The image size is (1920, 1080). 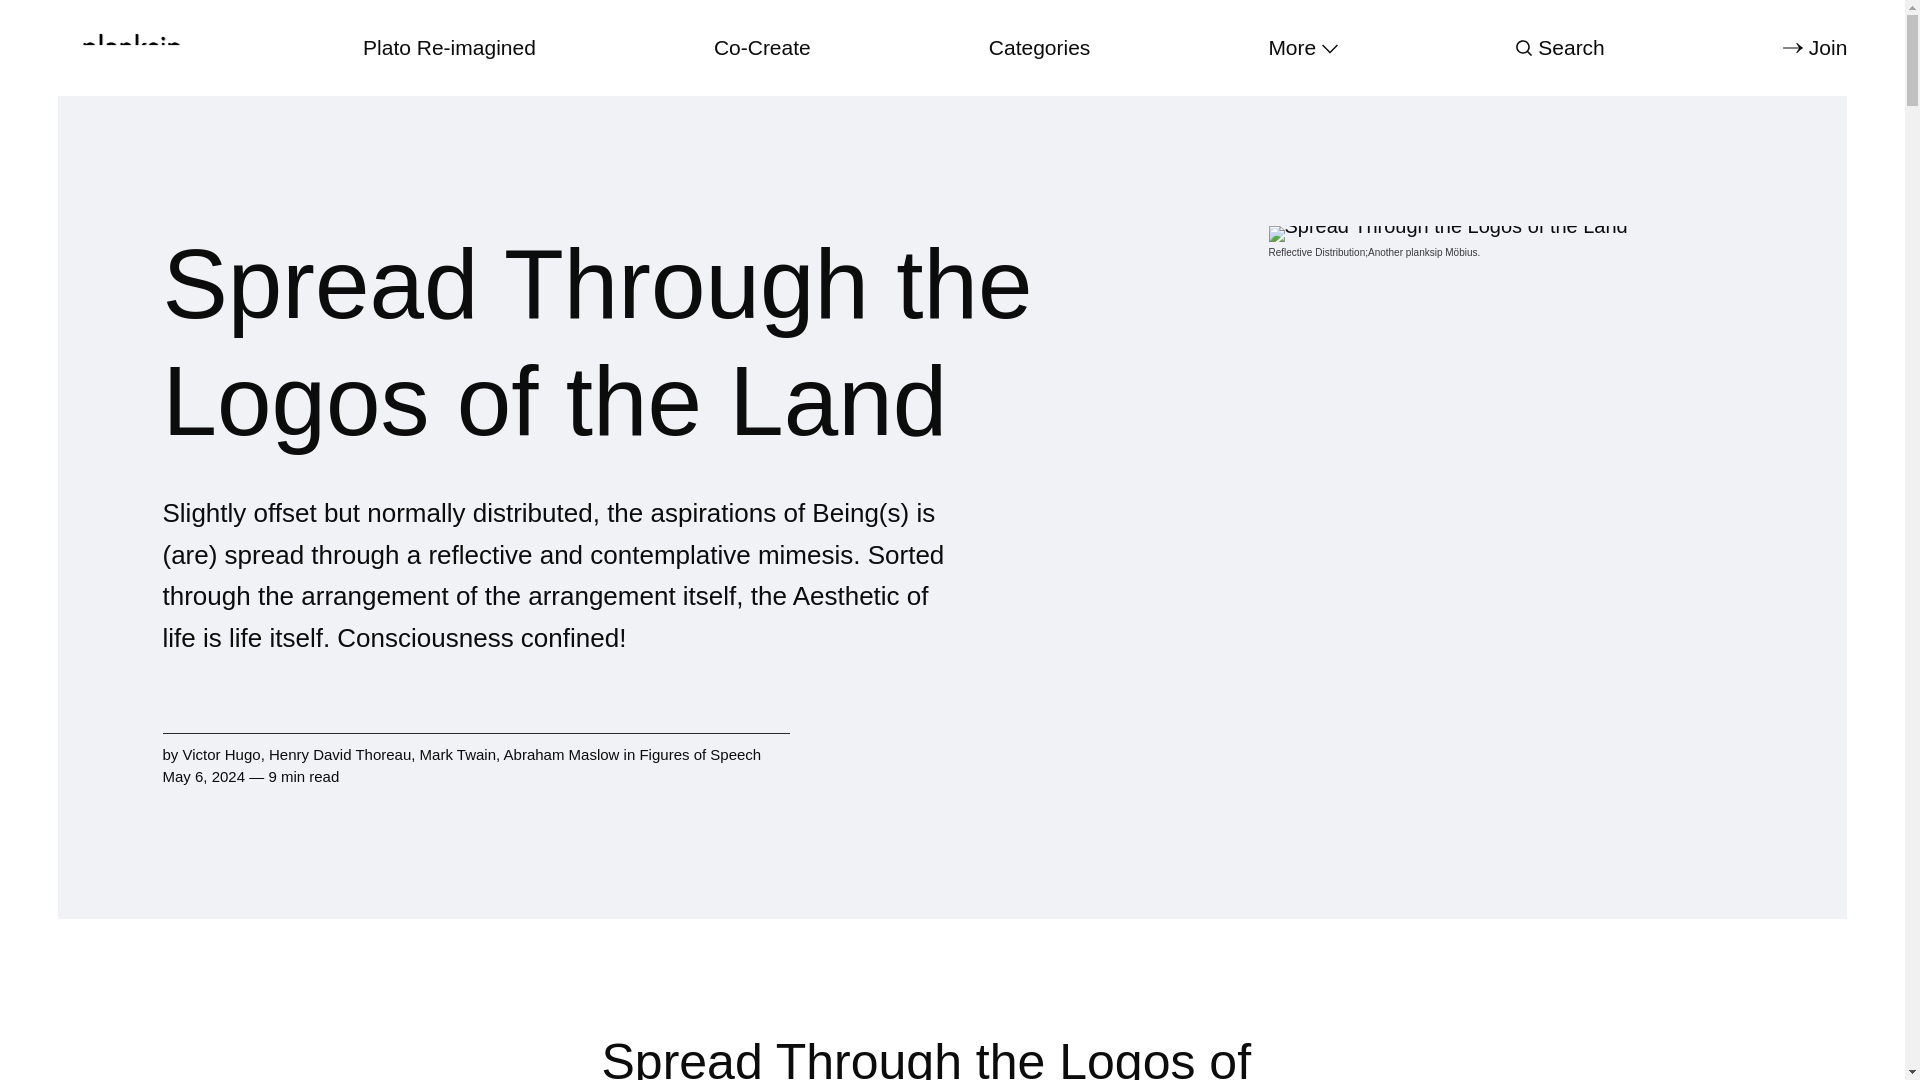 I want to click on Figures of Speech, so click(x=700, y=754).